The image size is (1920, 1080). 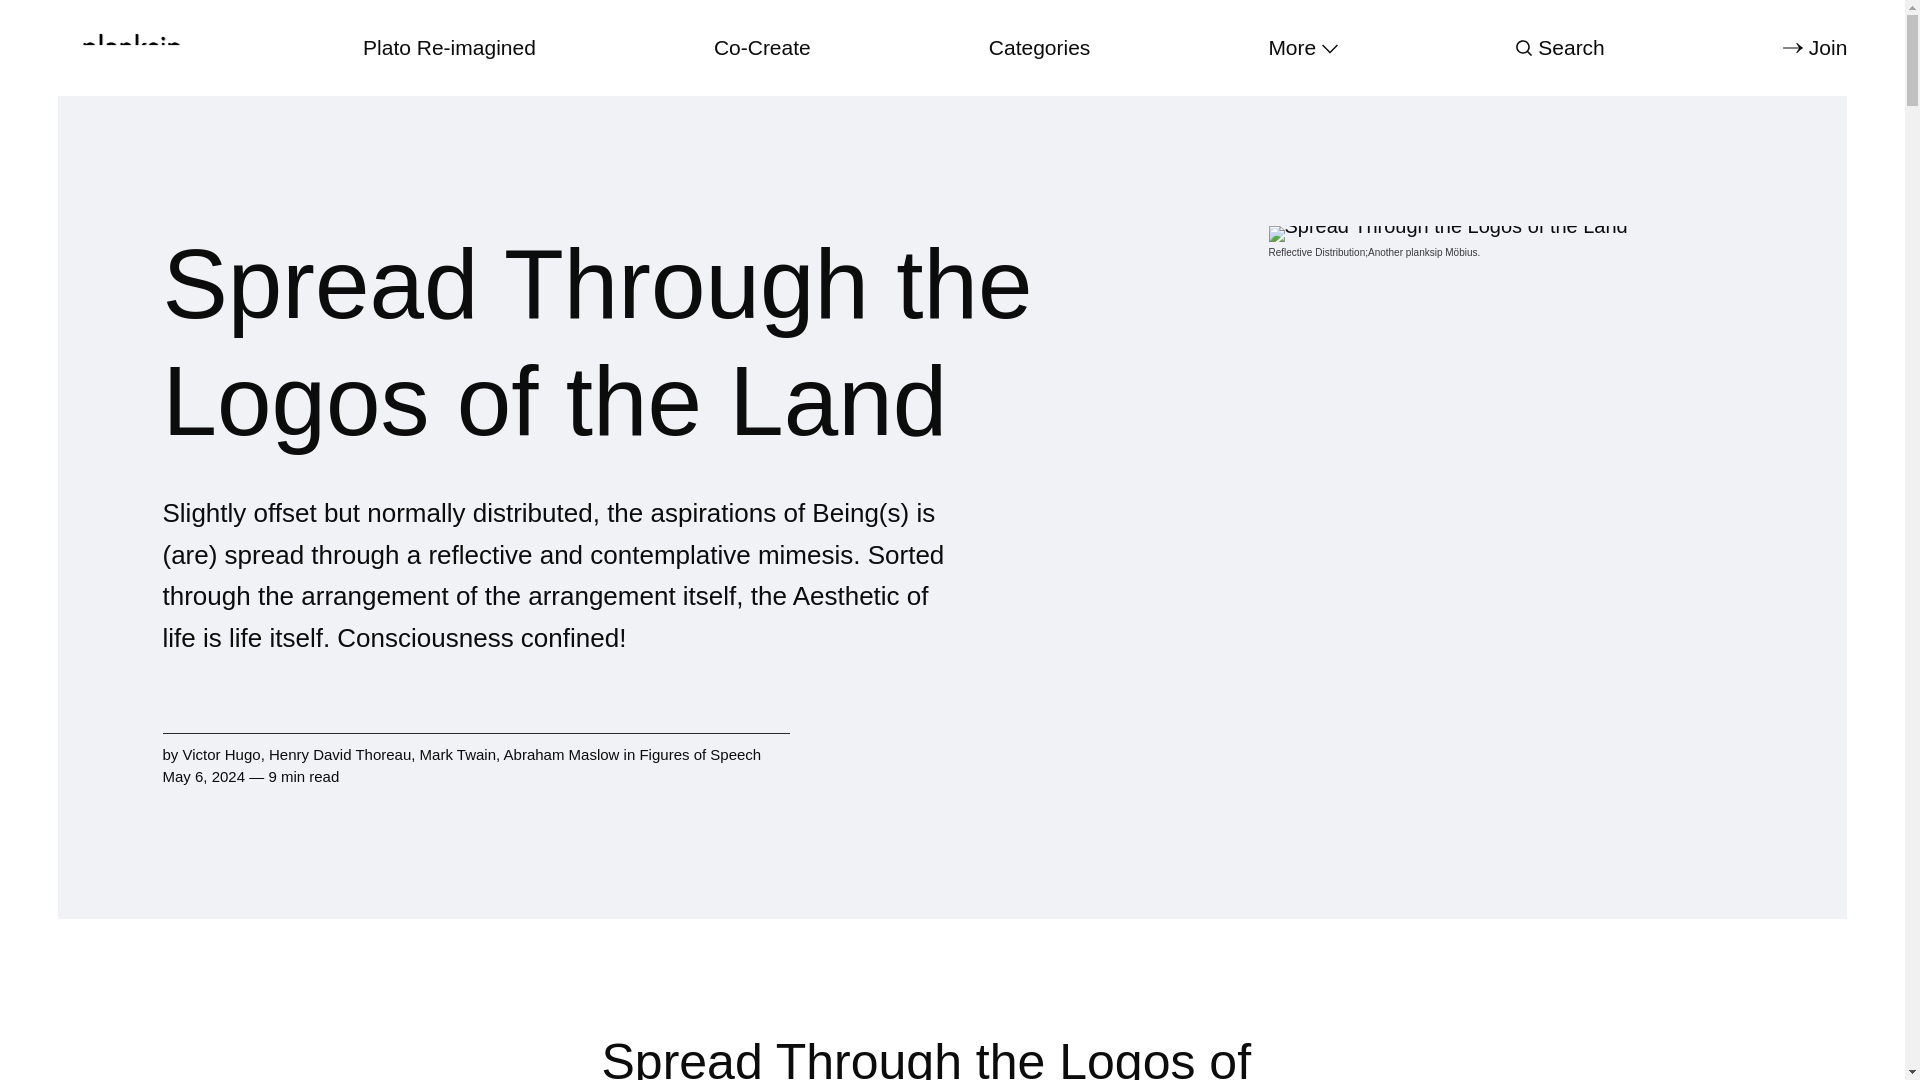 I want to click on Figures of Speech, so click(x=700, y=754).